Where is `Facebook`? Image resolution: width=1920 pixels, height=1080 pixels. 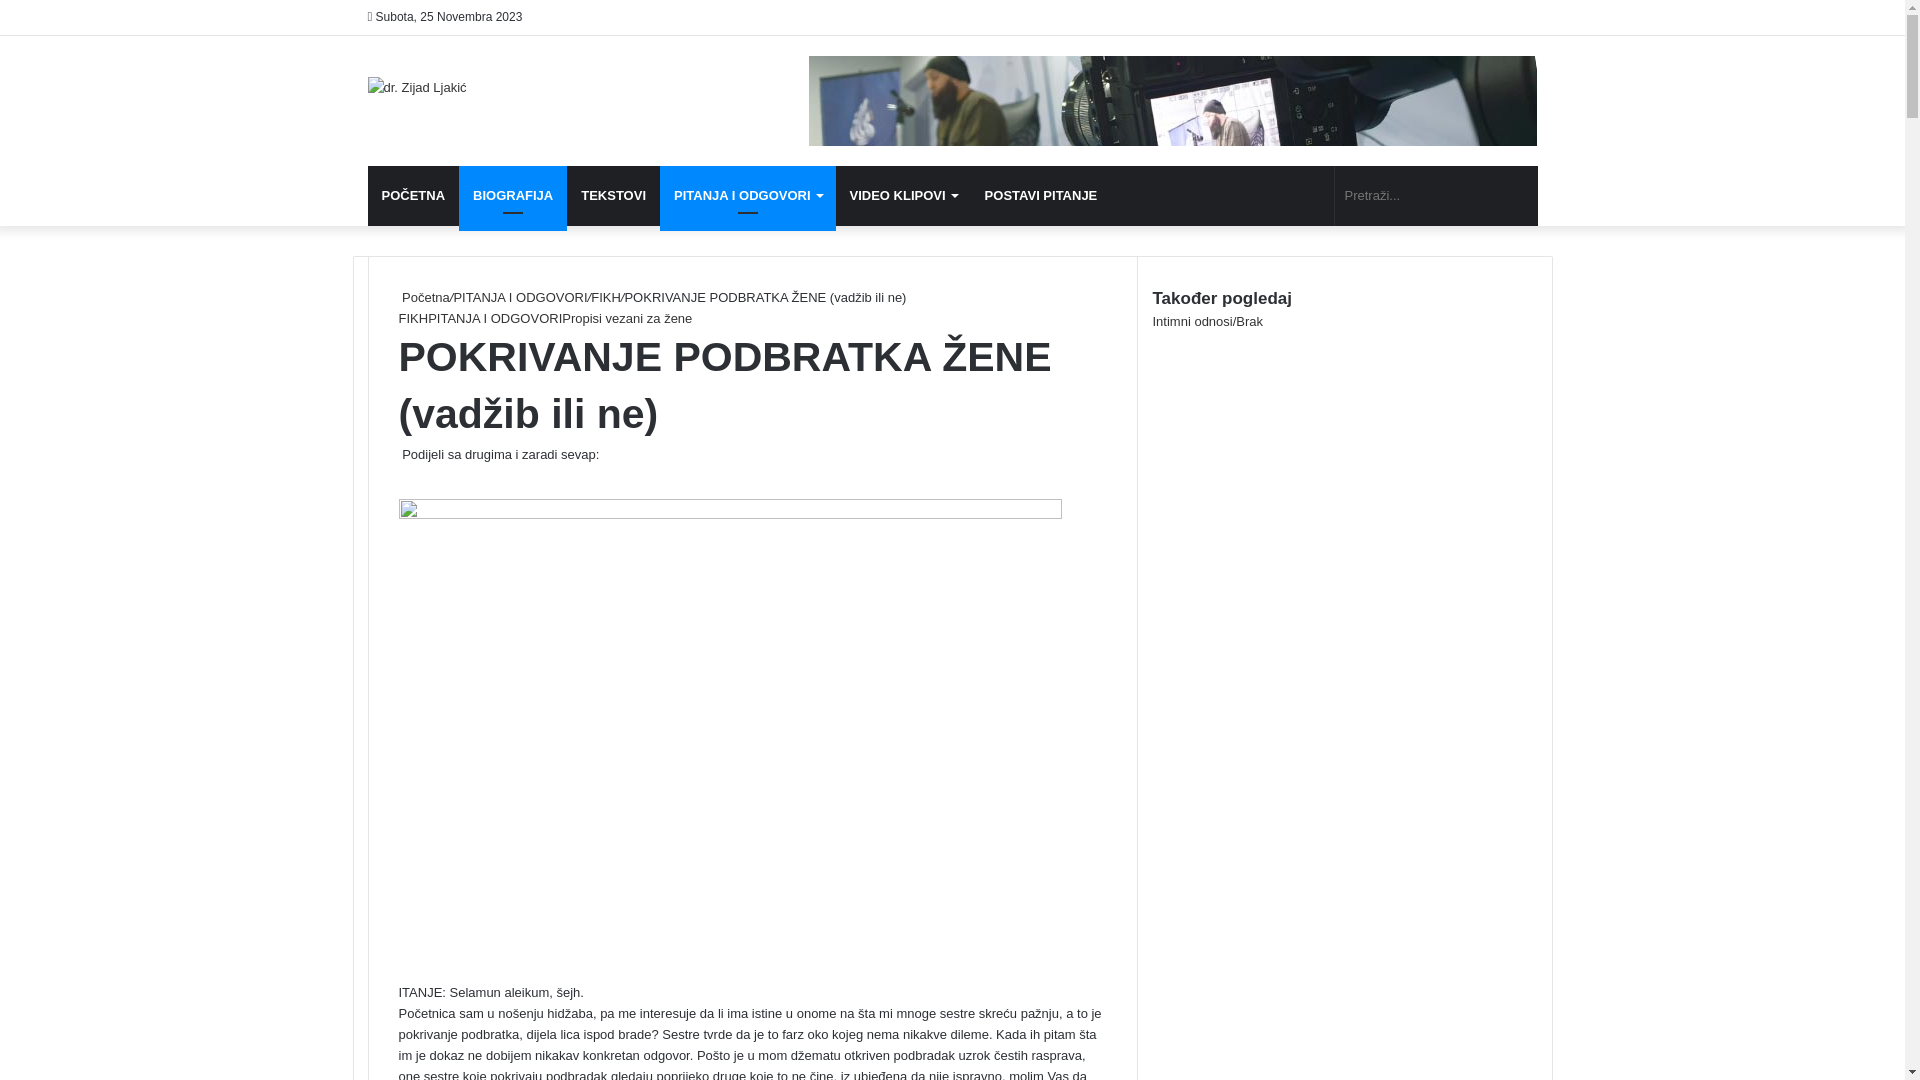 Facebook is located at coordinates (1189, 196).